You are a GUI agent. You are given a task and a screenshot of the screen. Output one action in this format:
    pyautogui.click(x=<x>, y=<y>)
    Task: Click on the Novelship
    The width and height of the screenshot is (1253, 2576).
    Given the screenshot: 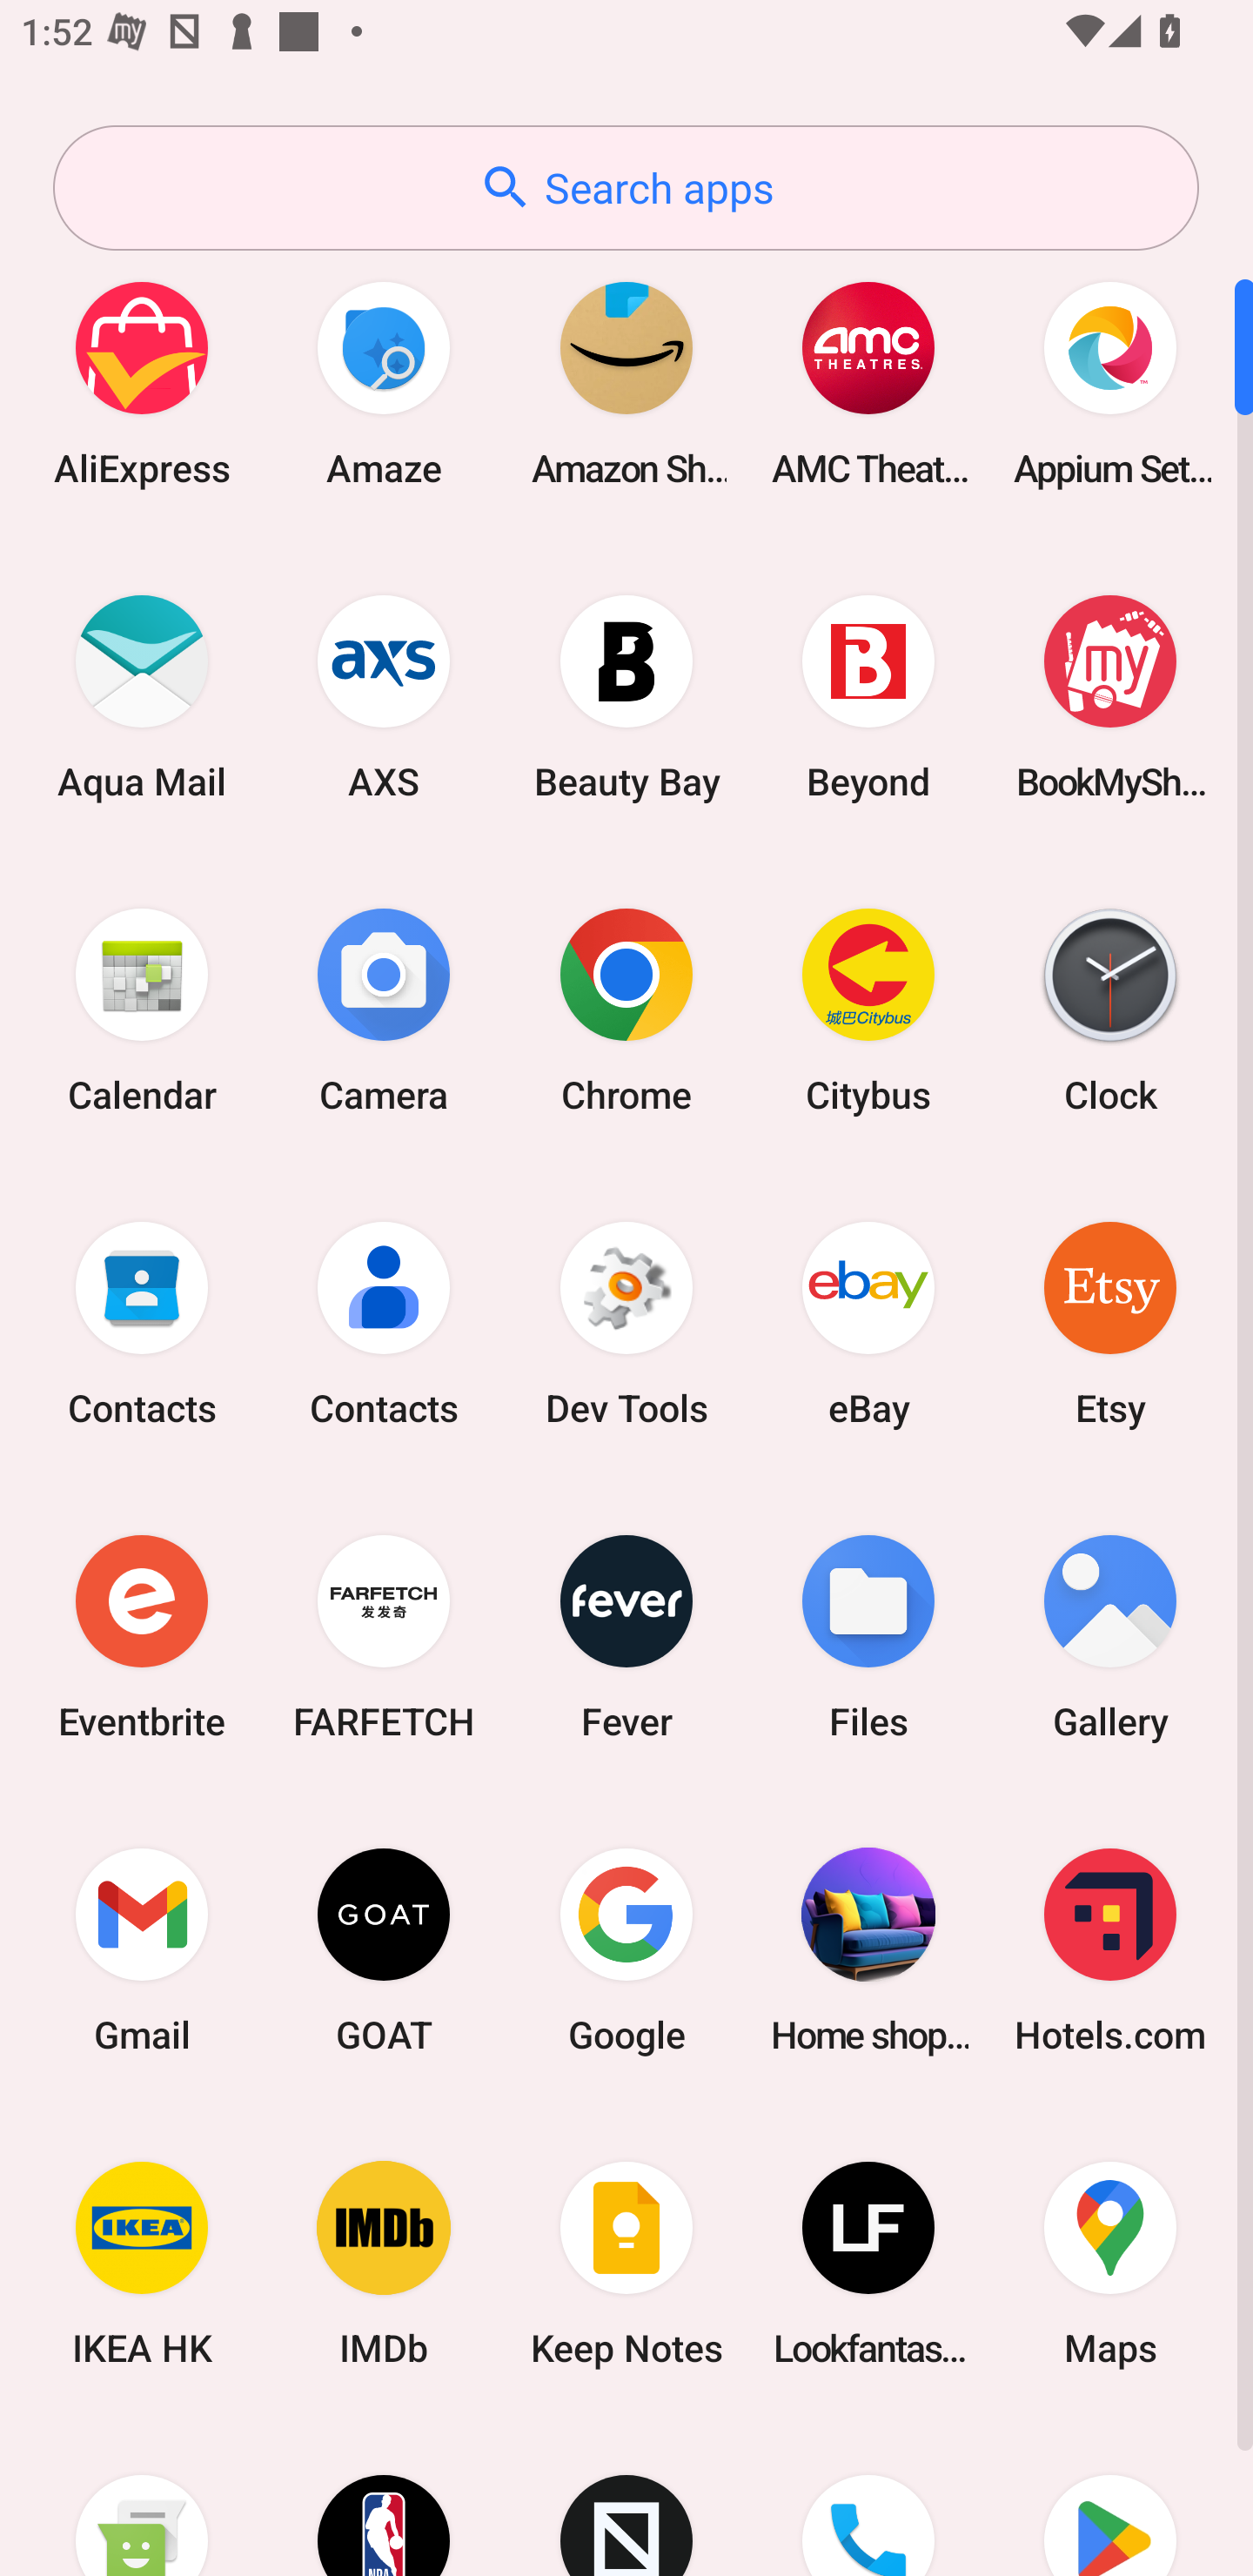 What is the action you would take?
    pyautogui.click(x=626, y=2499)
    